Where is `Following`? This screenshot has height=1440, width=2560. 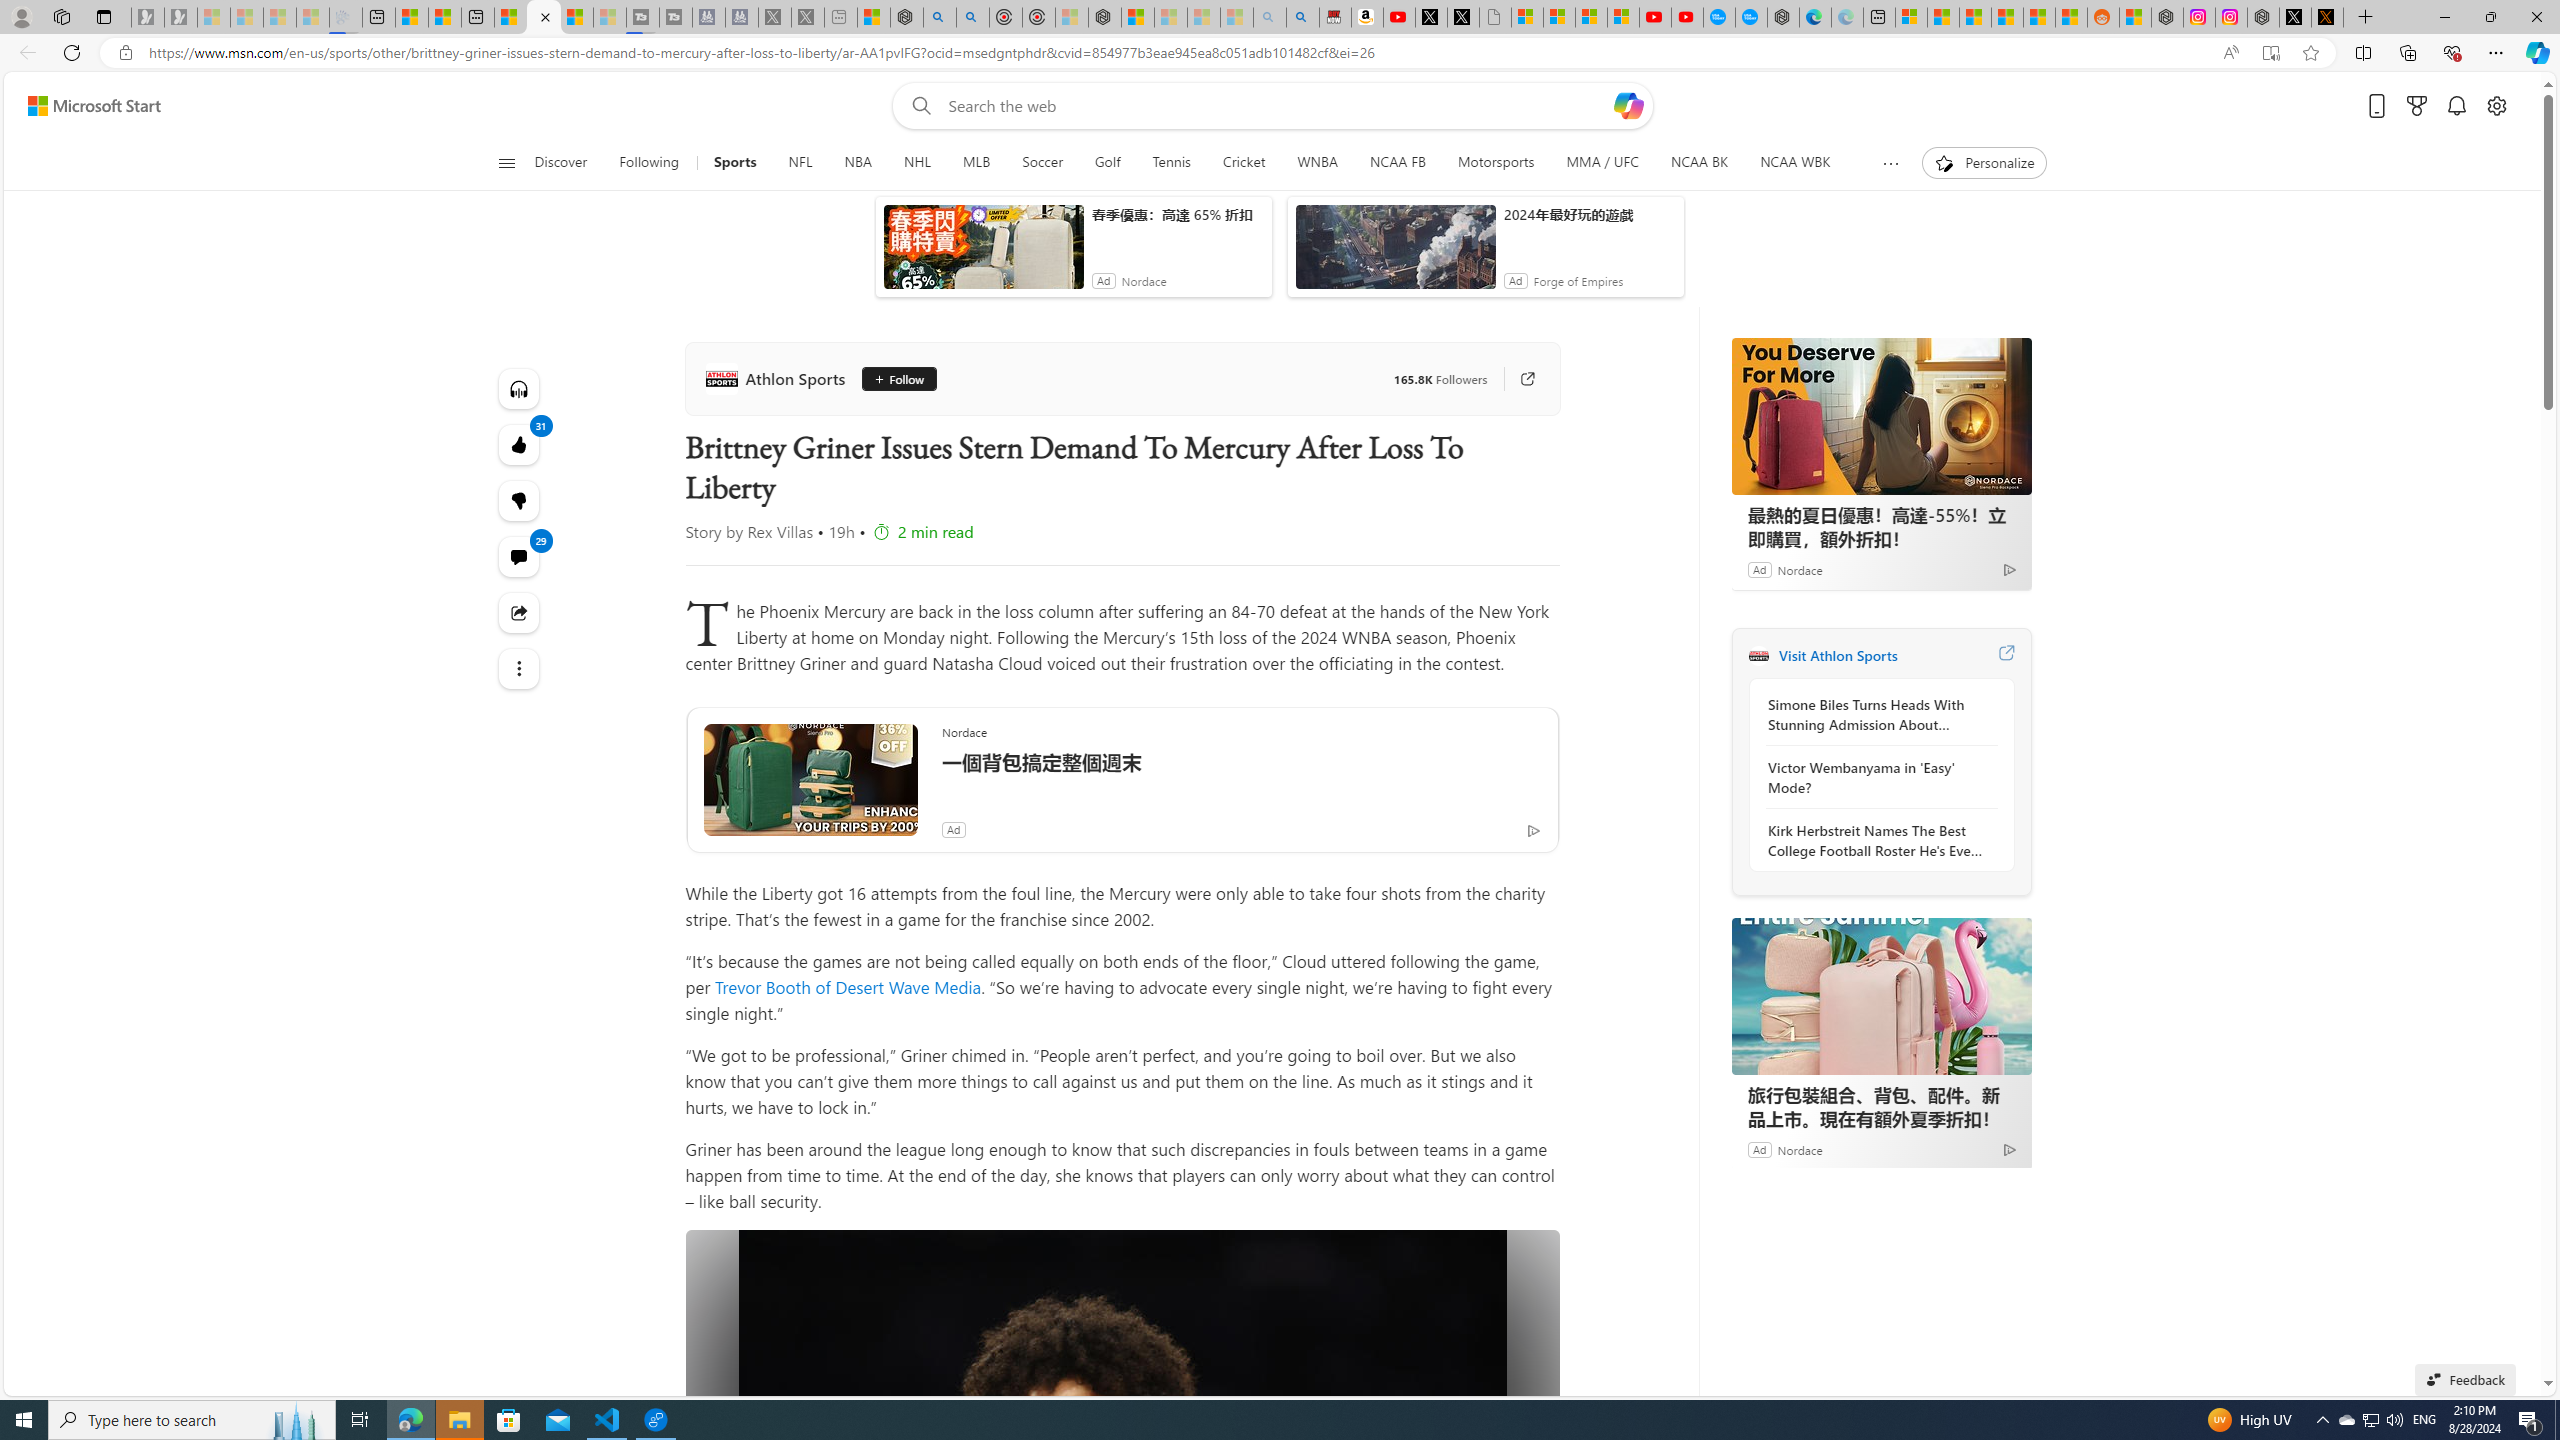
Following is located at coordinates (648, 163).